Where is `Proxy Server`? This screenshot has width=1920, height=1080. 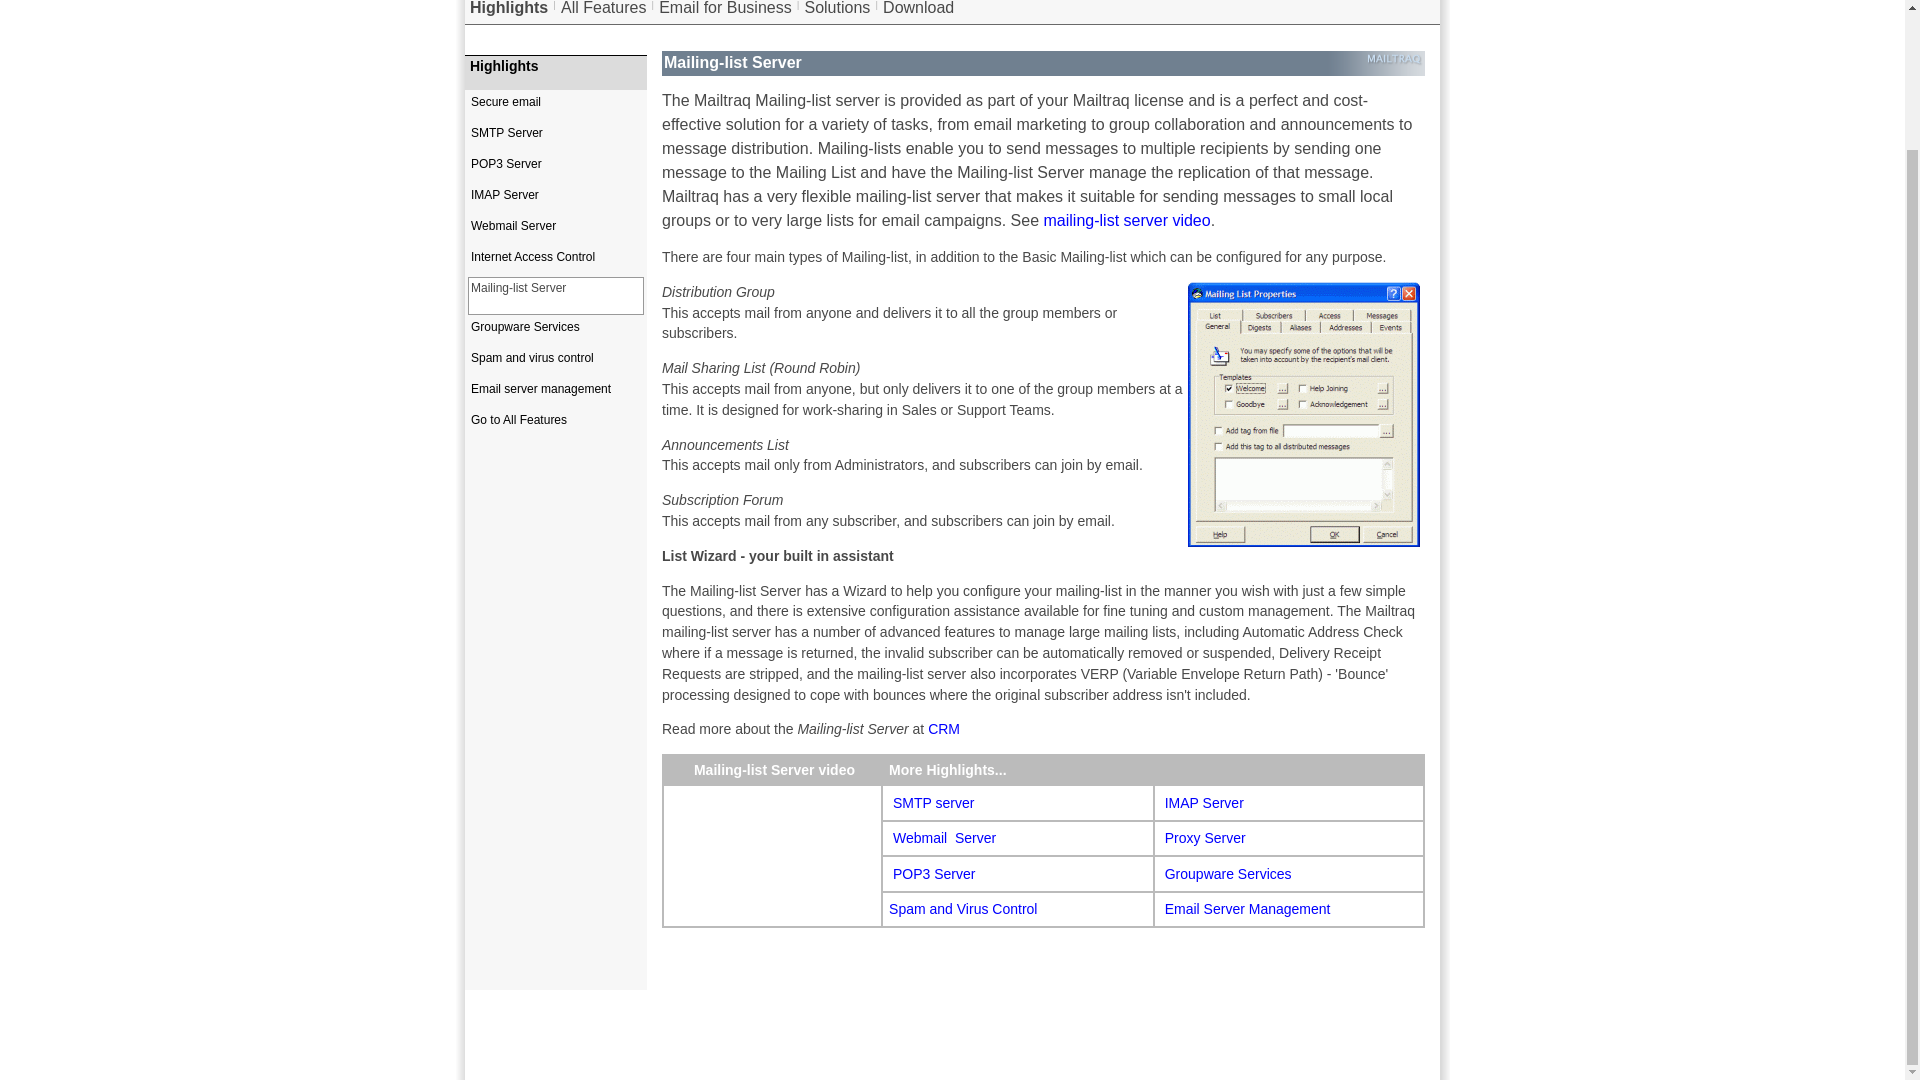
Proxy Server is located at coordinates (1206, 838).